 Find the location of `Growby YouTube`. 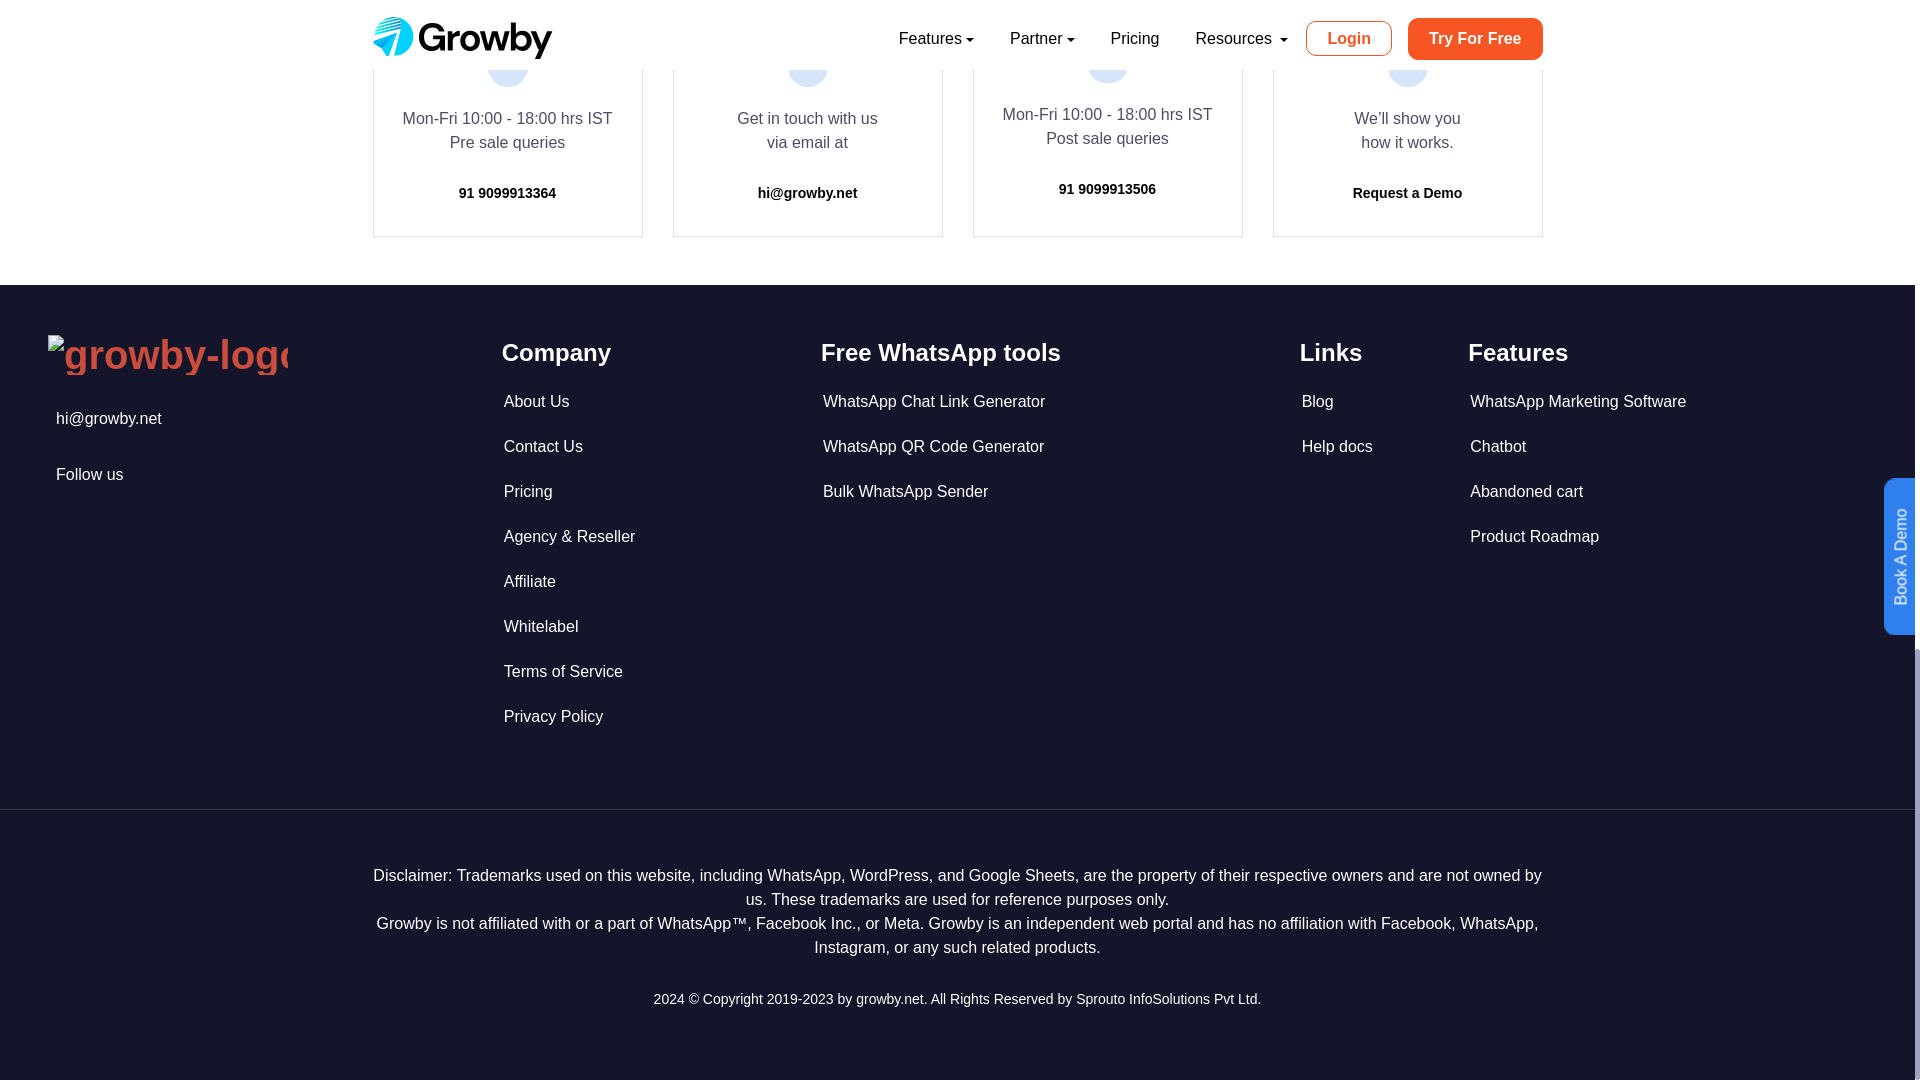

Growby YouTube is located at coordinates (108, 418).